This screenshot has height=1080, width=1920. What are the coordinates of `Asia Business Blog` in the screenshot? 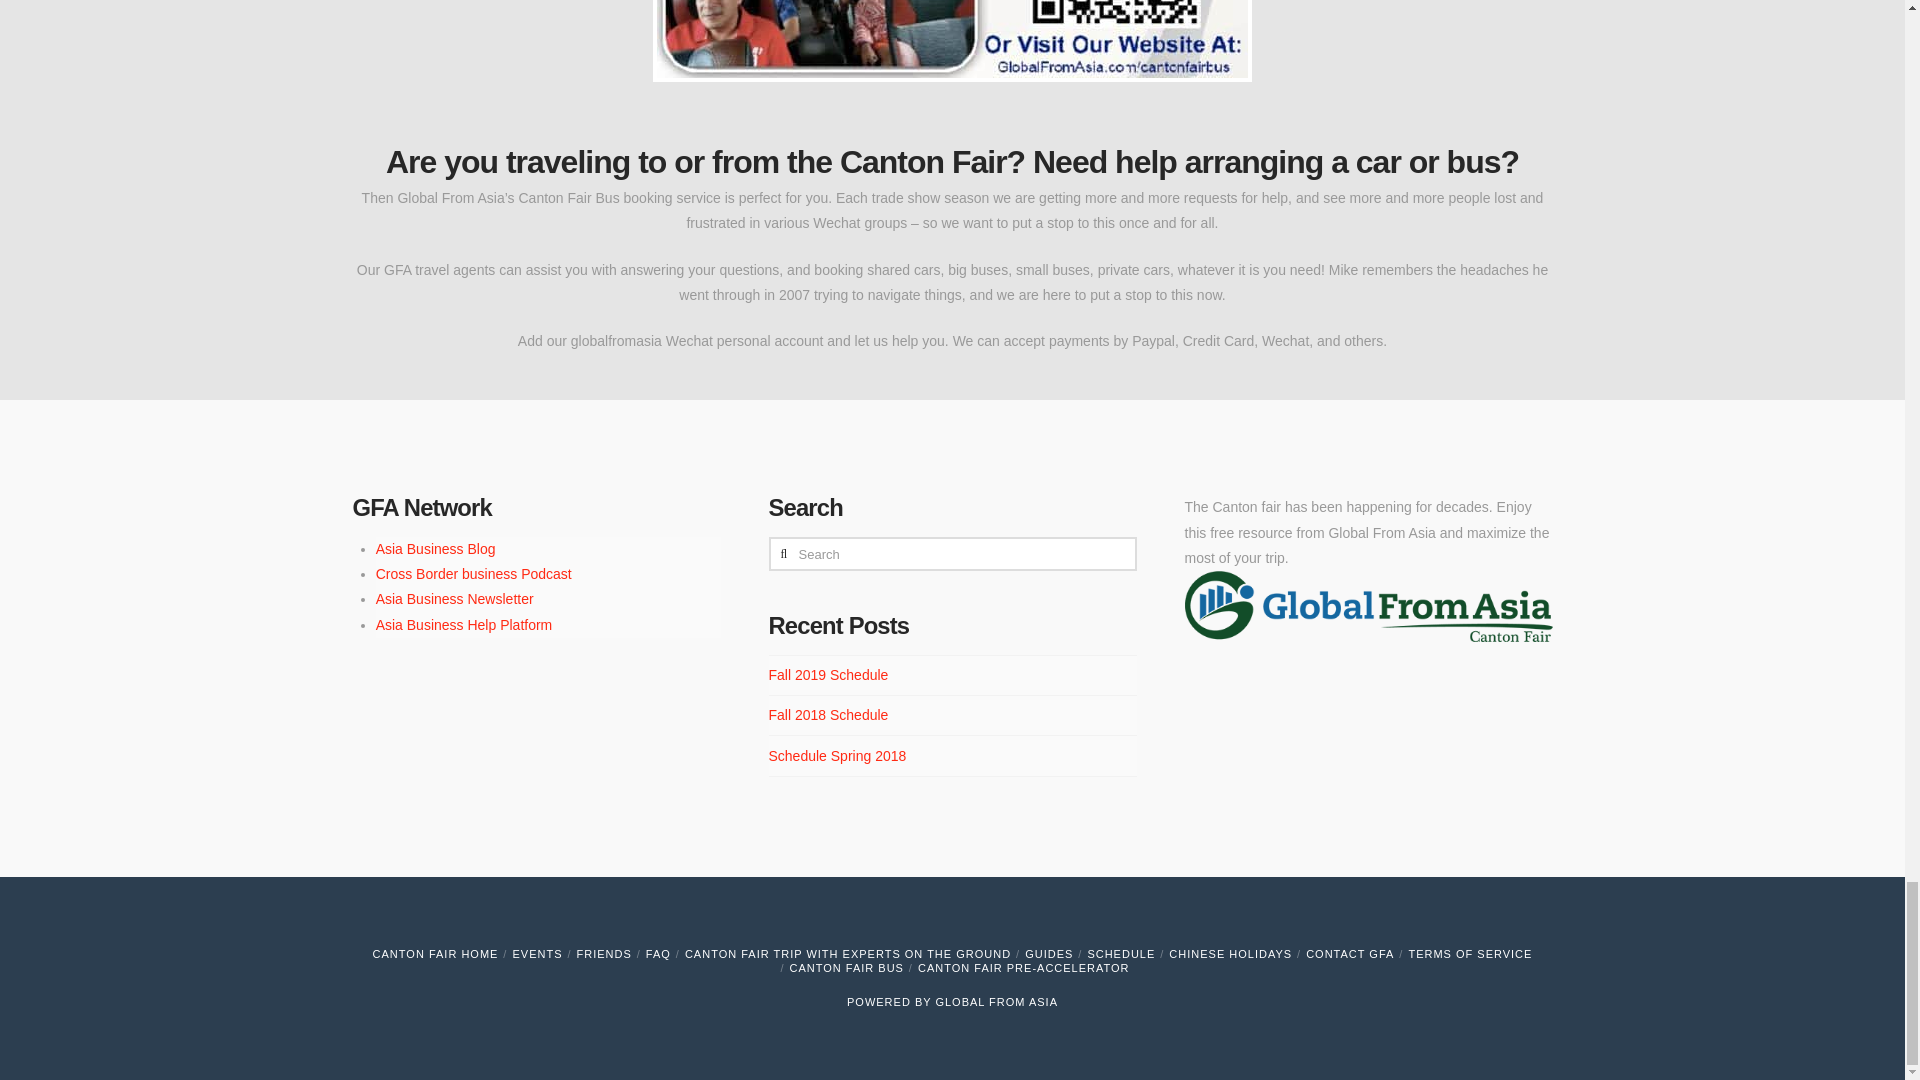 It's located at (436, 549).